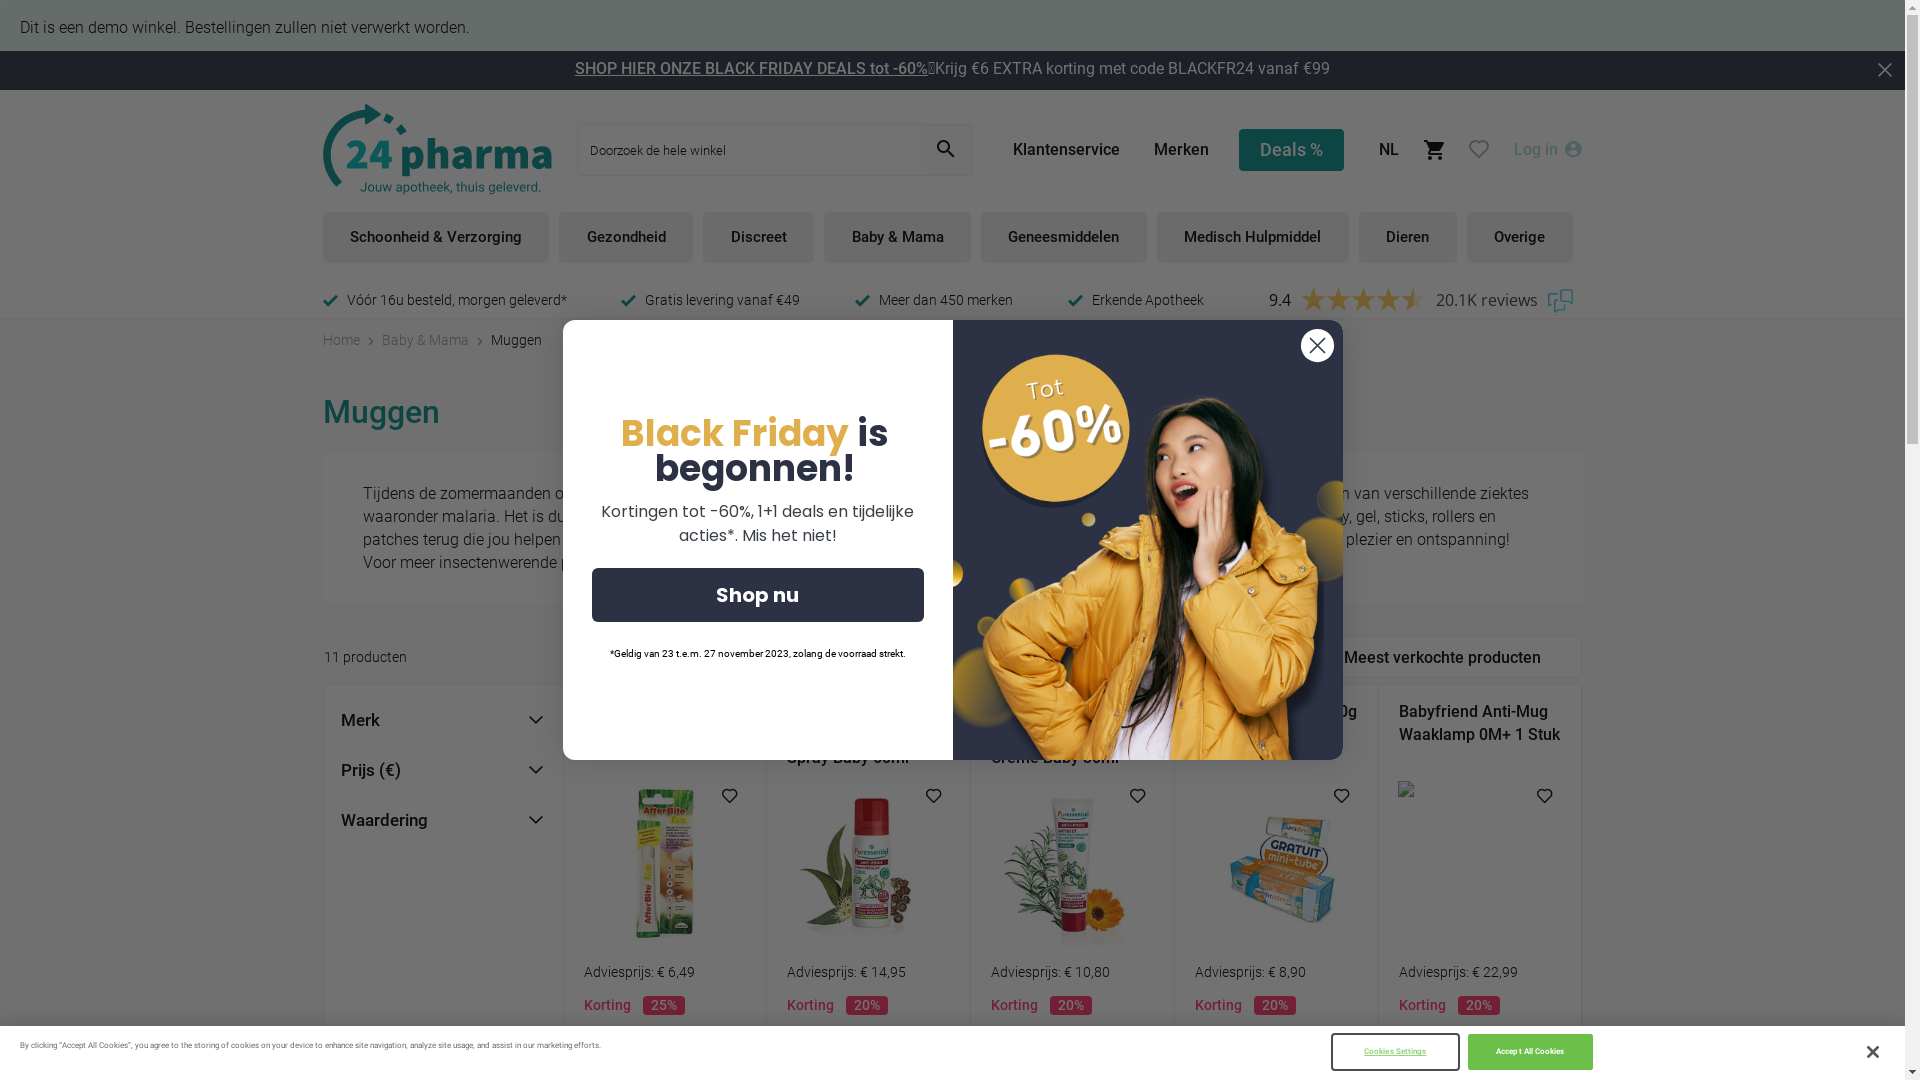 This screenshot has height=1080, width=1920. I want to click on Voeg toe aan verlanglijst, so click(1342, 796).